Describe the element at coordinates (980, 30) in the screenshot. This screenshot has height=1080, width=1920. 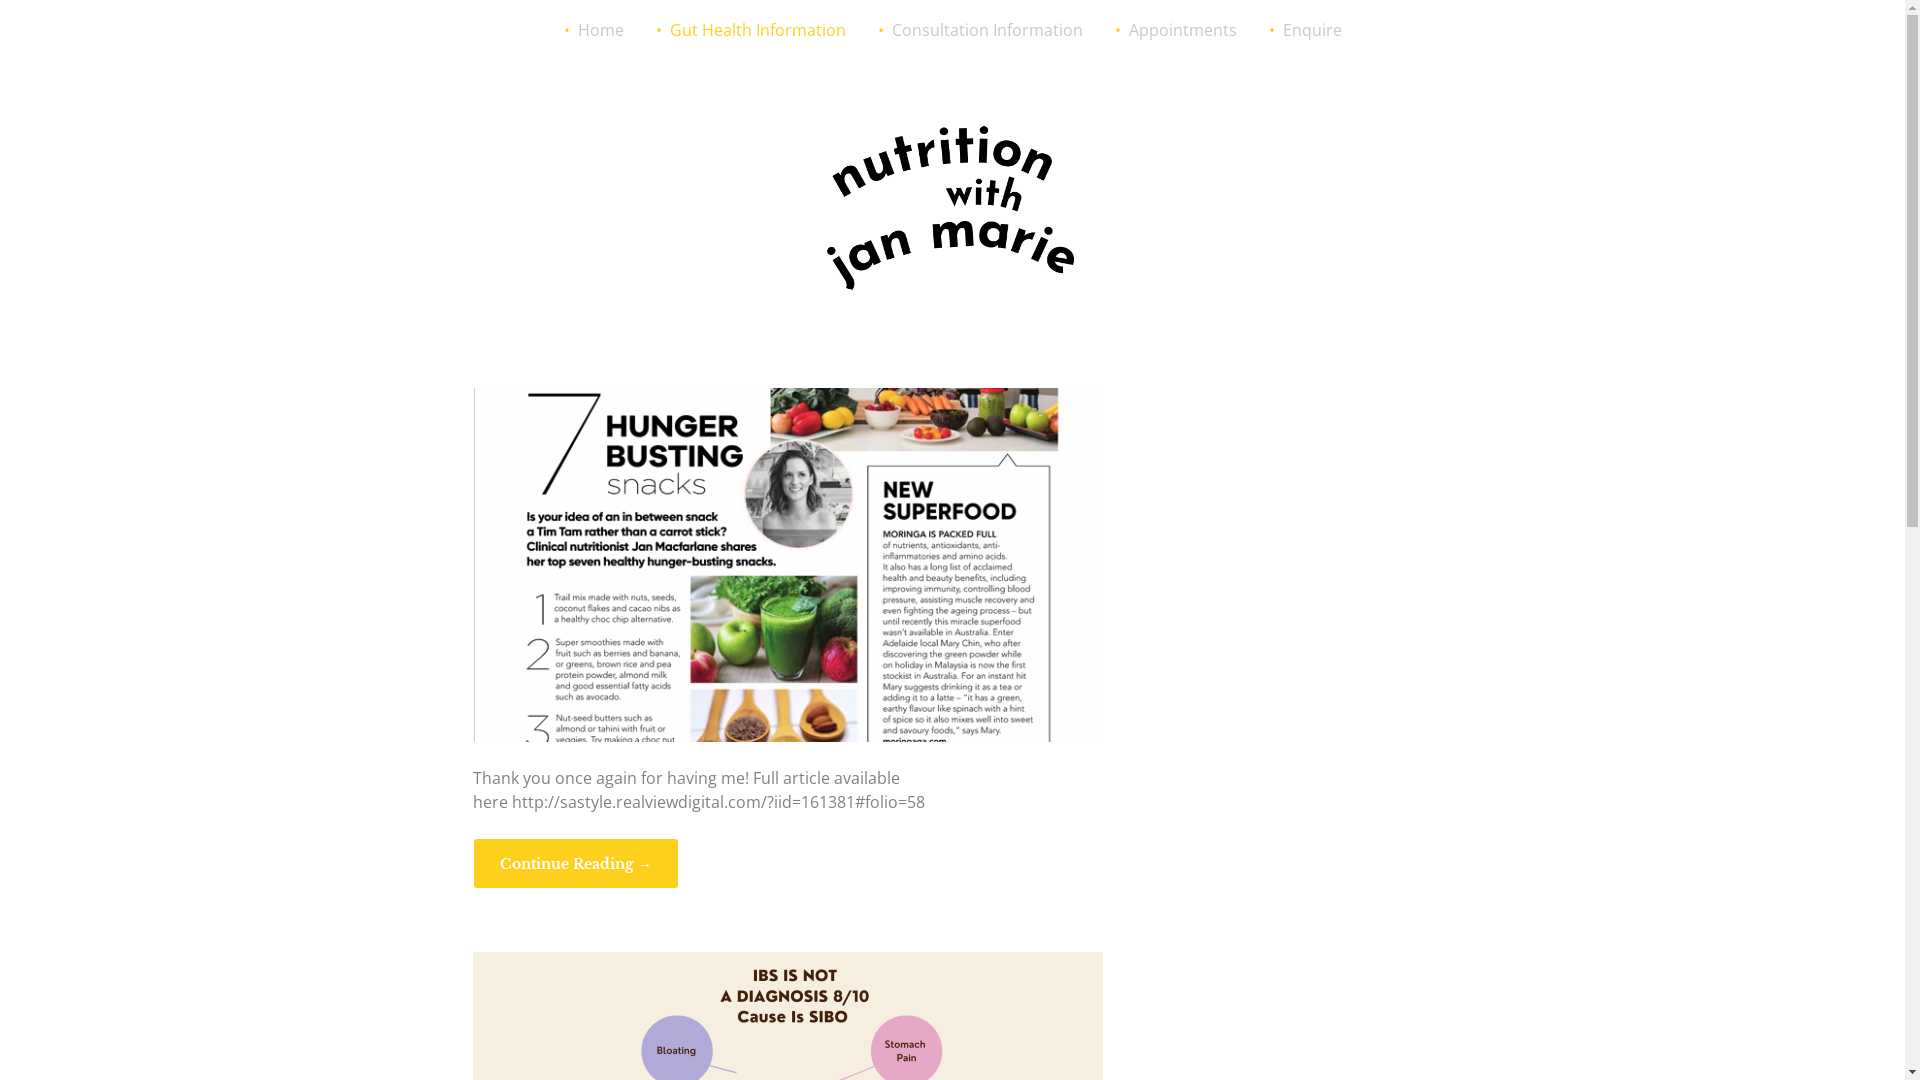
I see `Consultation Information` at that location.